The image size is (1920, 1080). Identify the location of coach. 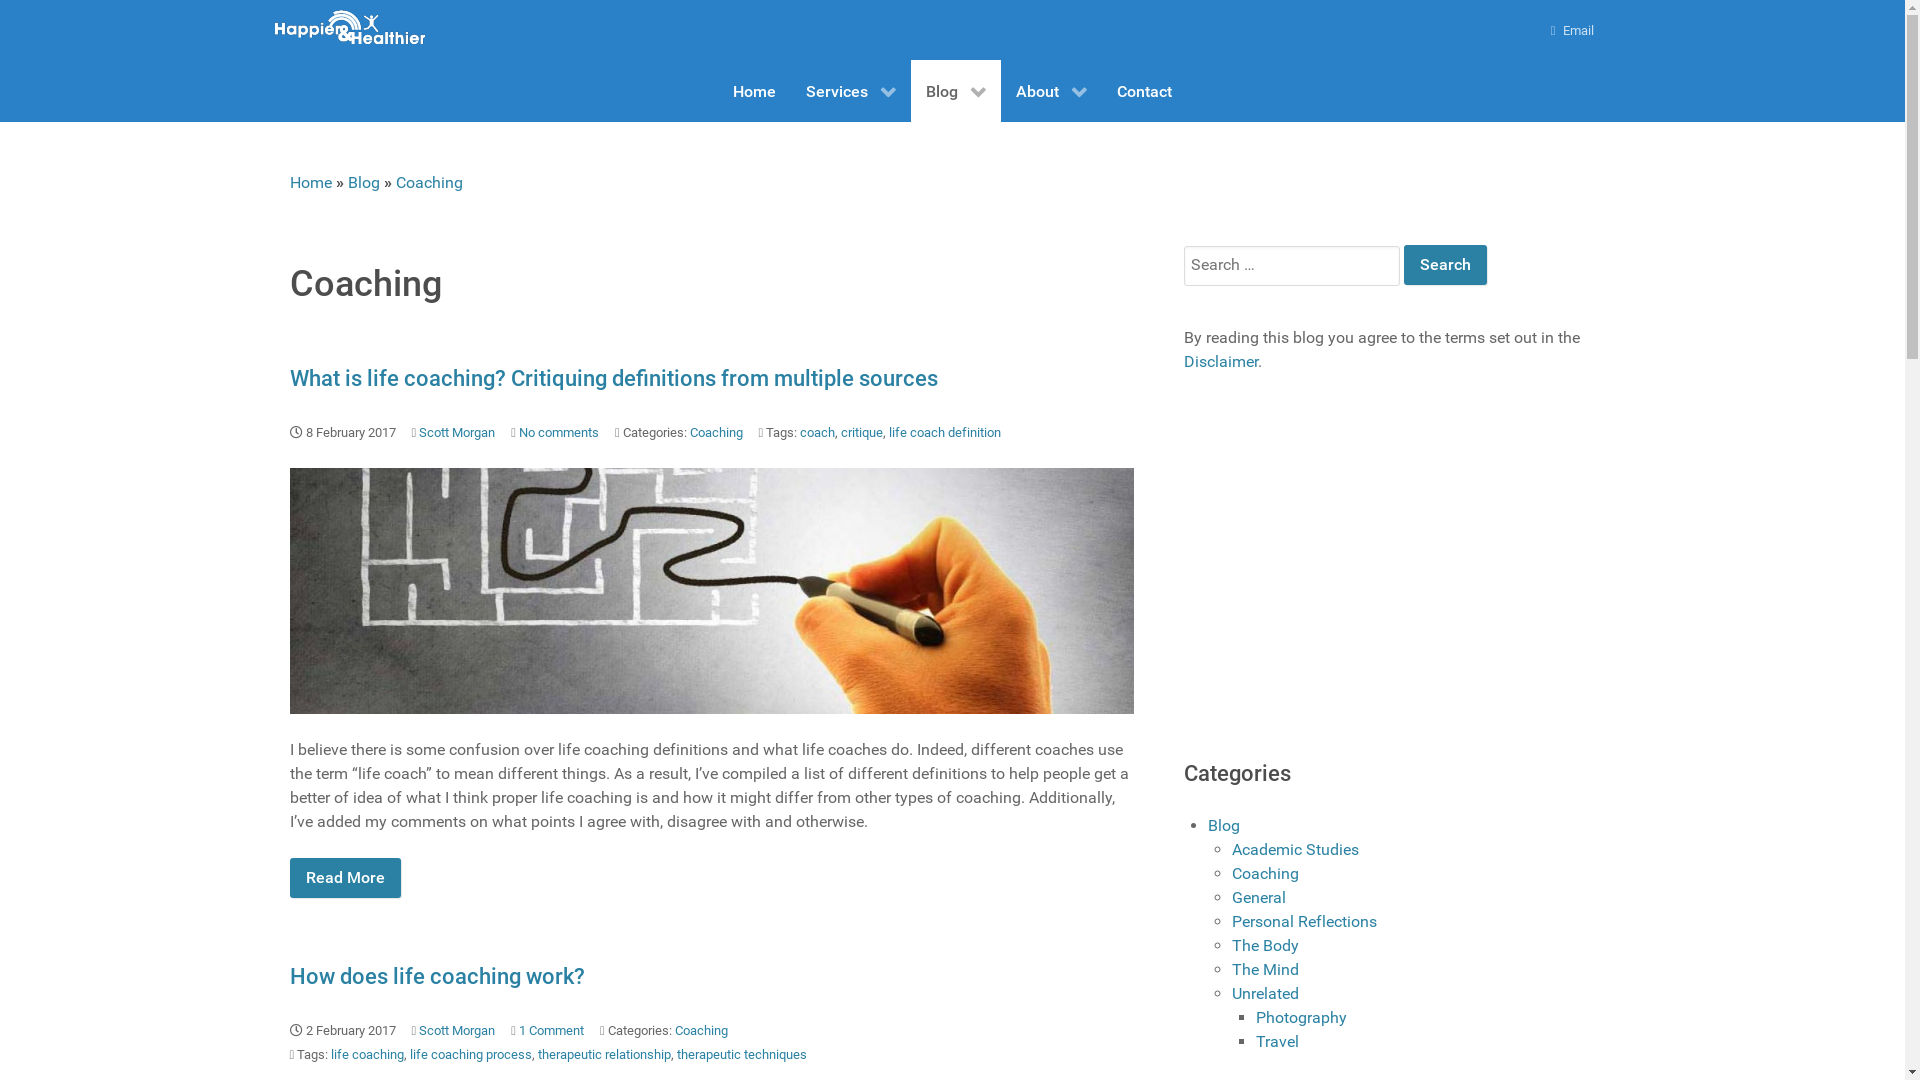
(818, 432).